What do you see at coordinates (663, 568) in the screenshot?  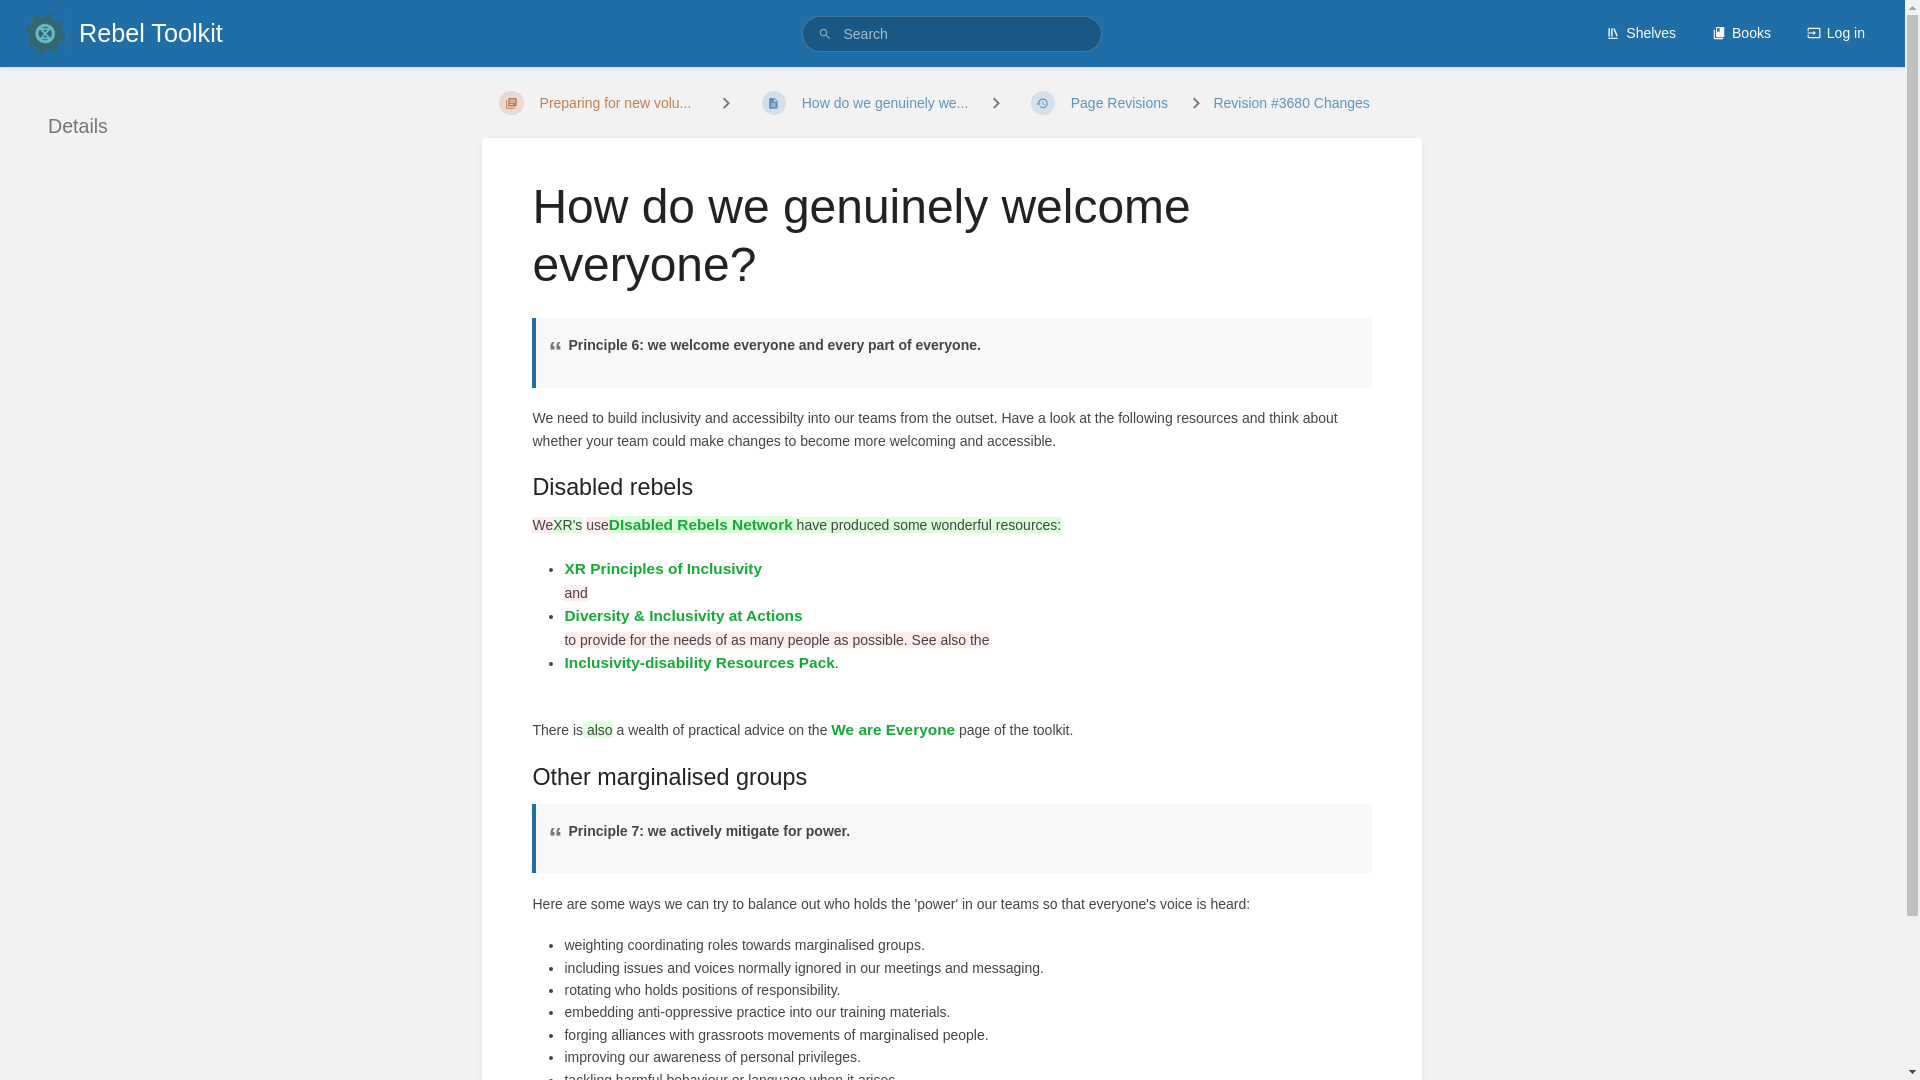 I see `XR Principles of Inclusivity` at bounding box center [663, 568].